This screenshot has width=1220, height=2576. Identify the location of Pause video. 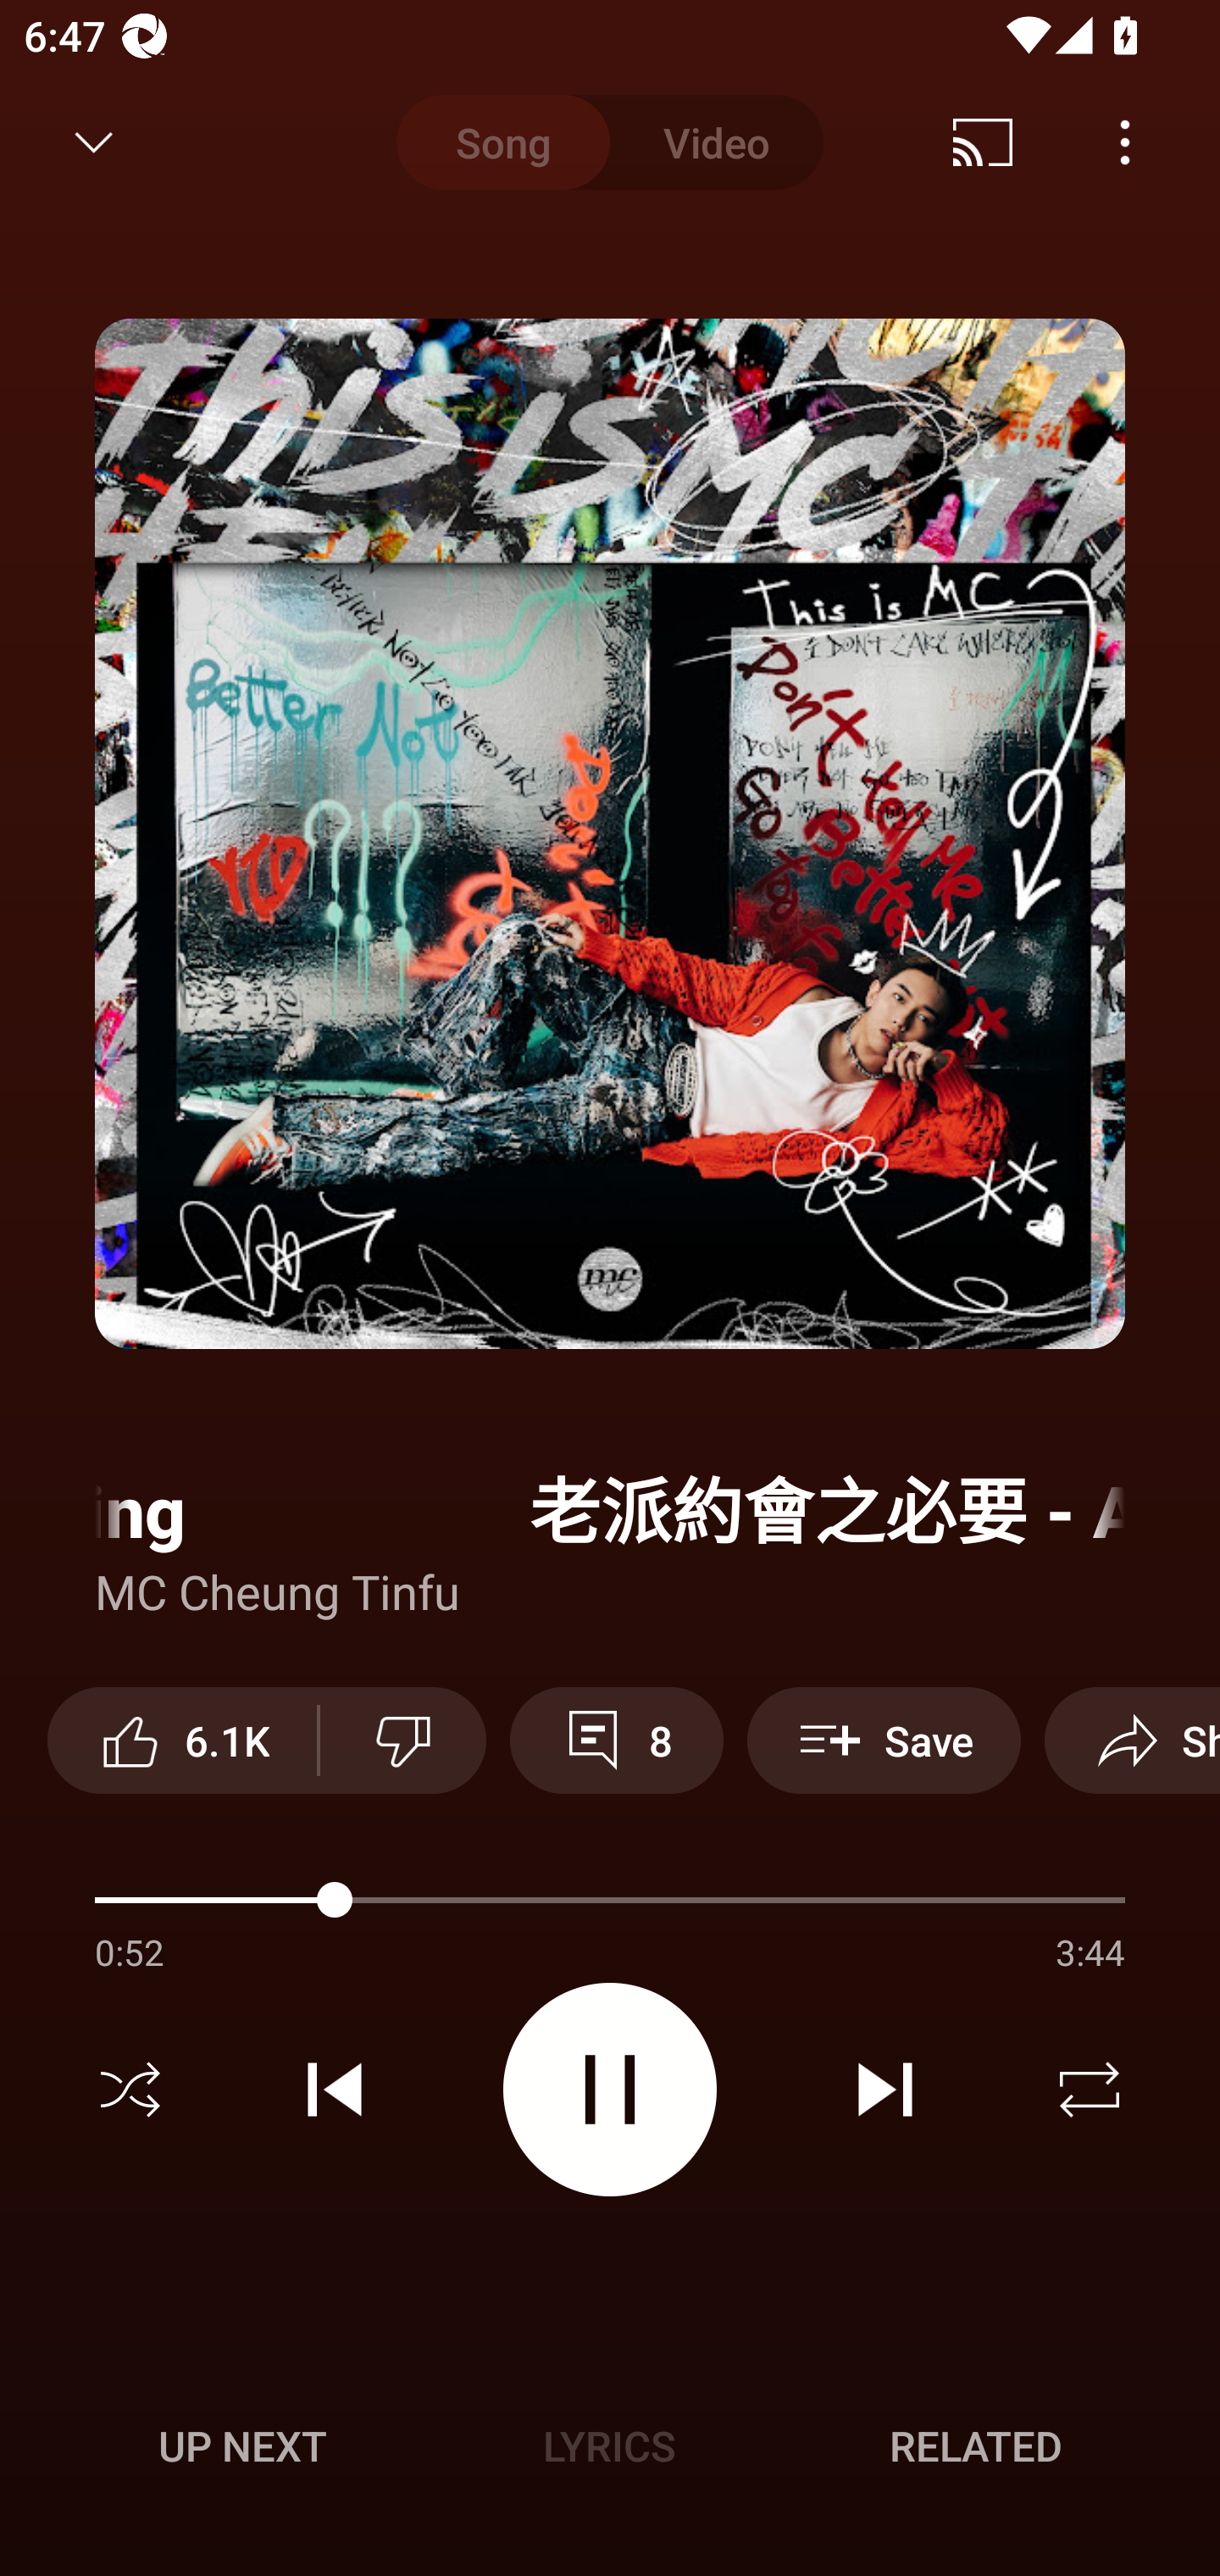
(610, 2090).